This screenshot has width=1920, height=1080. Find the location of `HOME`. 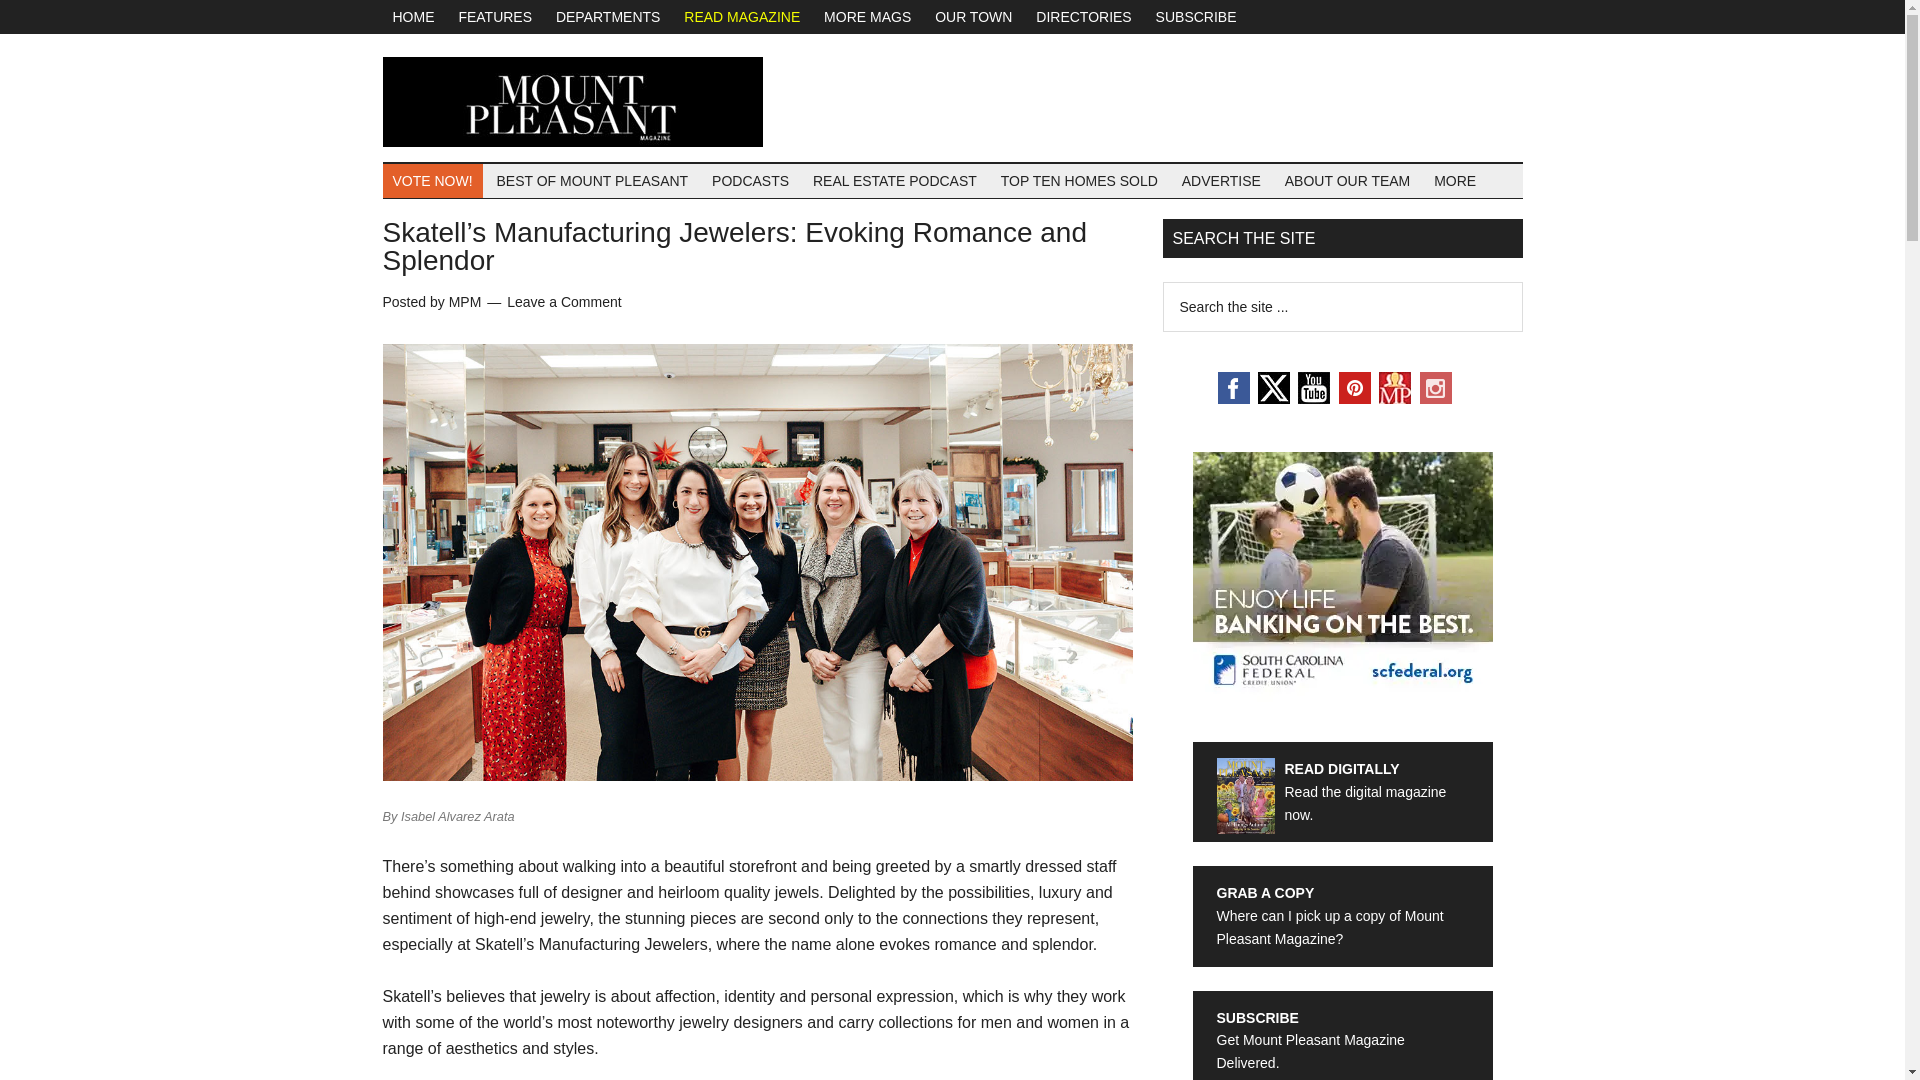

HOME is located at coordinates (412, 16).